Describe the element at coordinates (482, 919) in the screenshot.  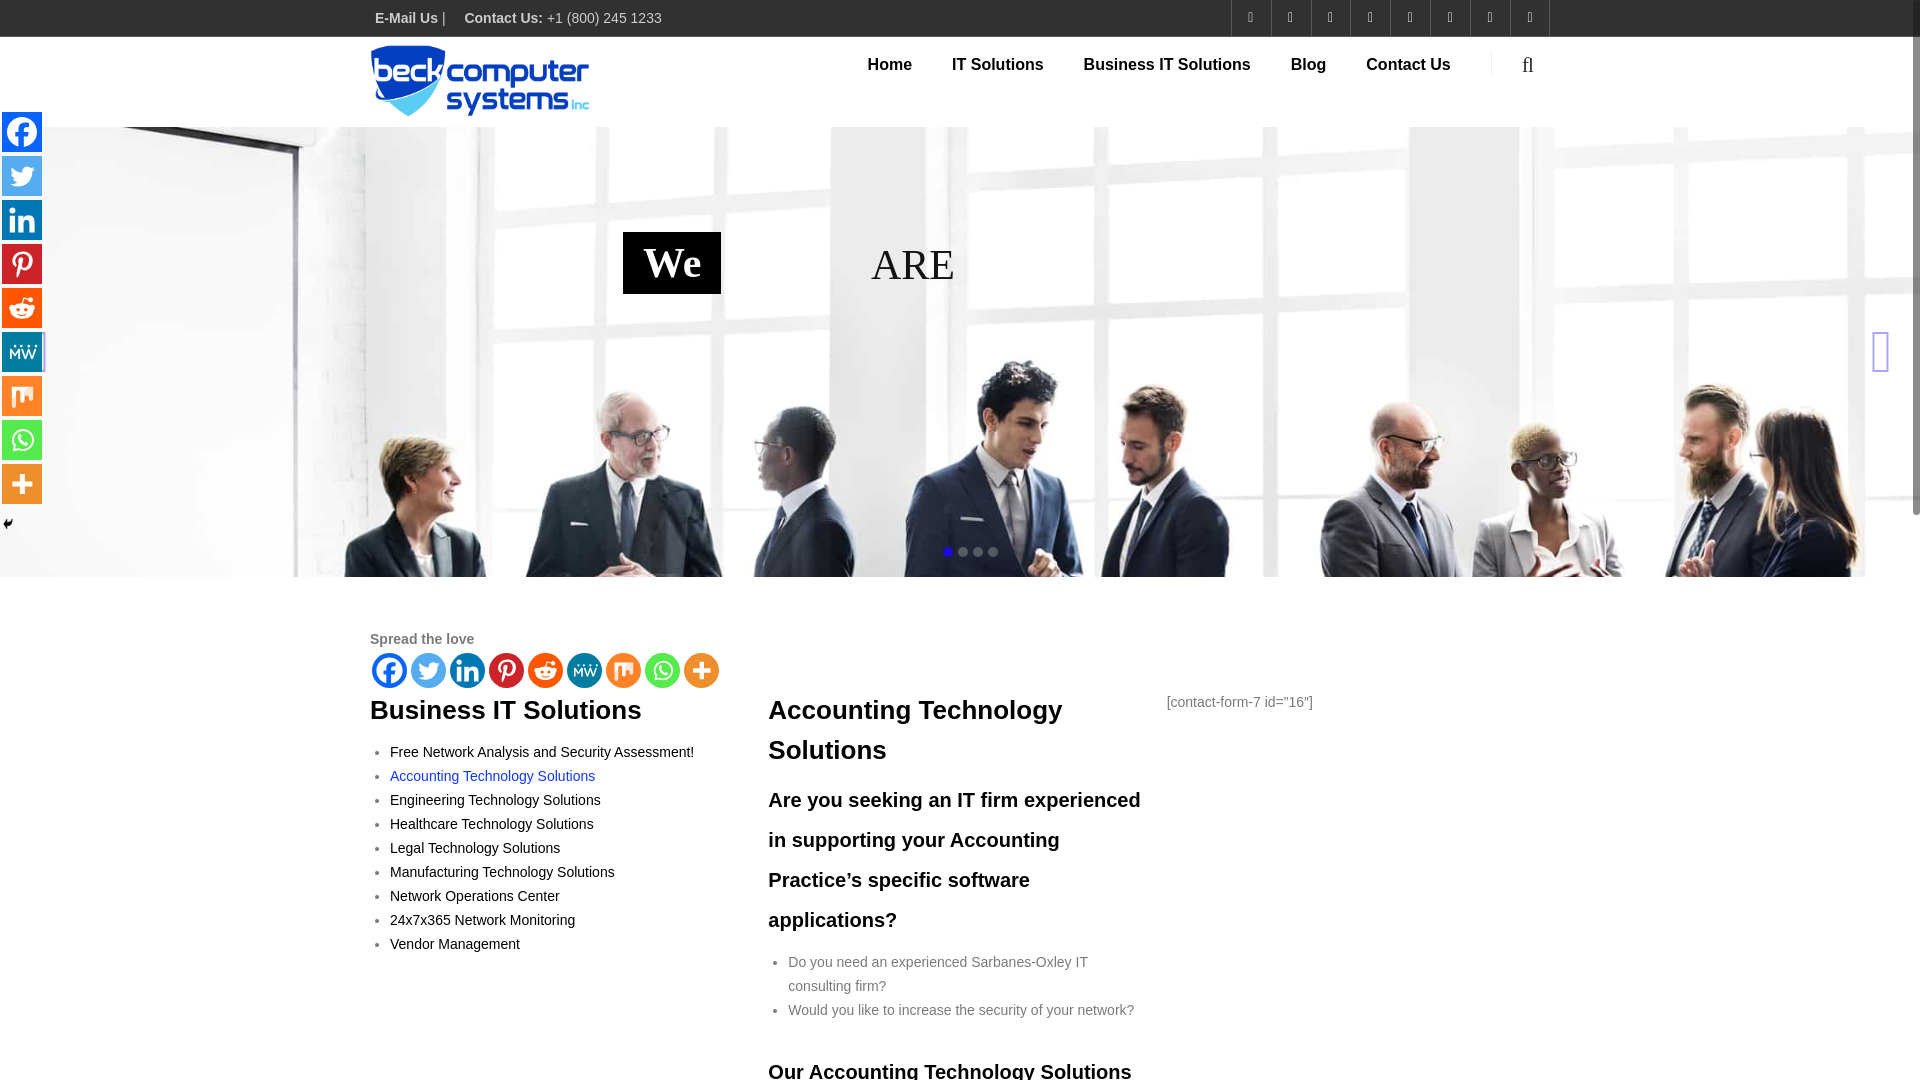
I see `24x7x365 Network Monitoring` at that location.